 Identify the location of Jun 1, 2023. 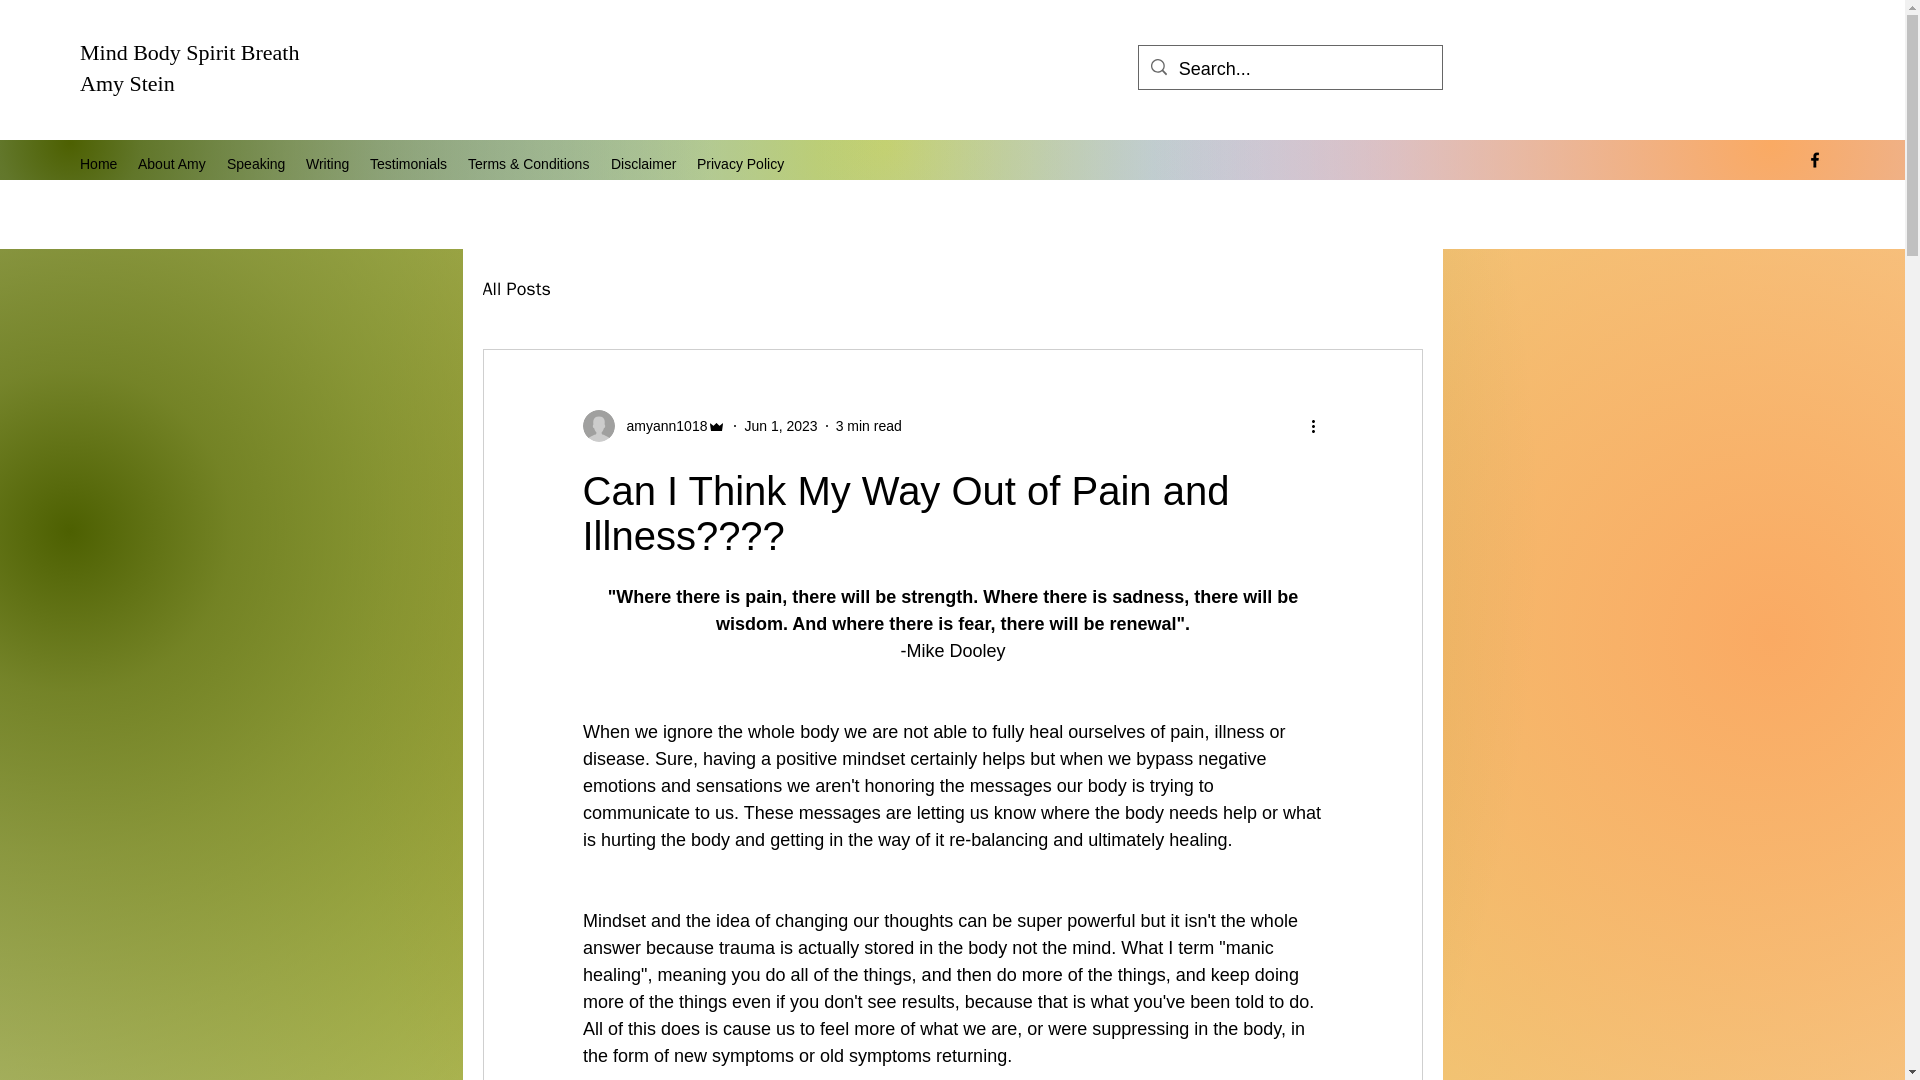
(780, 426).